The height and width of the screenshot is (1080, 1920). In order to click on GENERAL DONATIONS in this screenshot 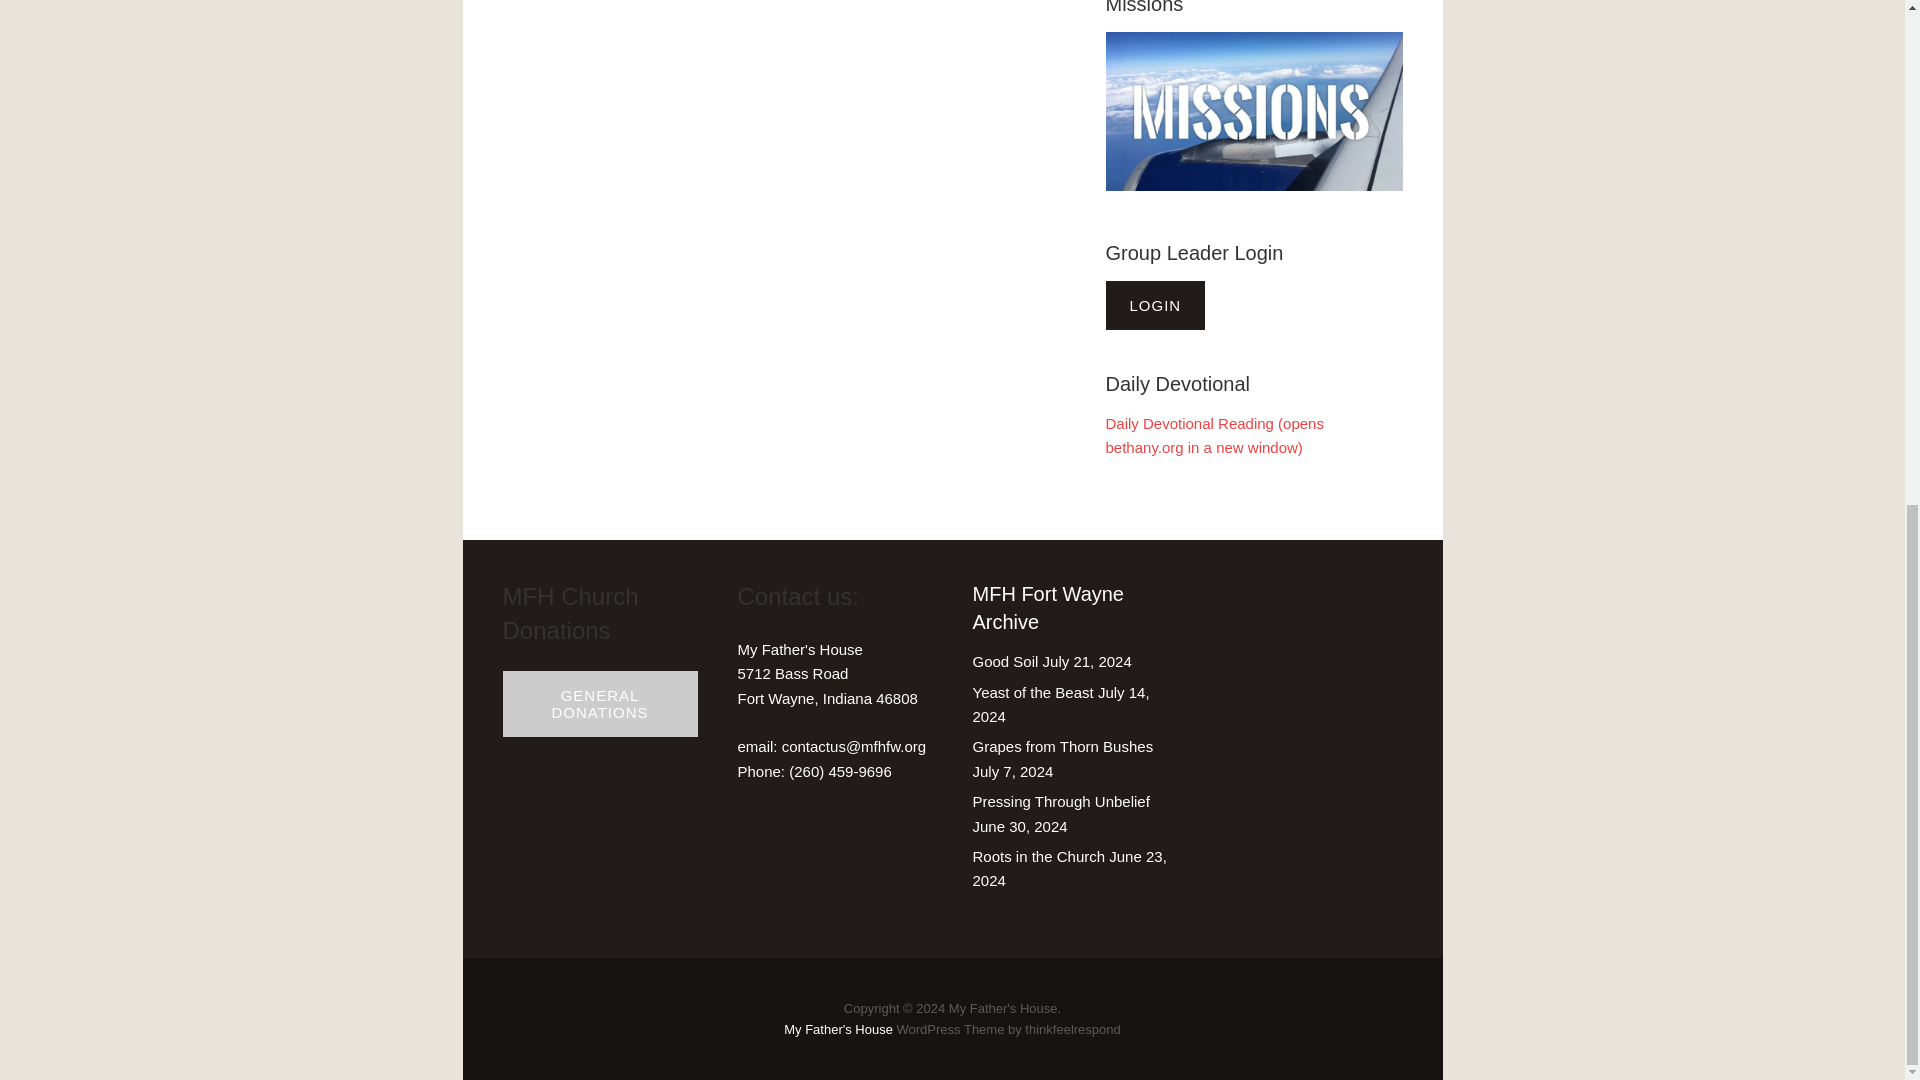, I will do `click(600, 704)`.